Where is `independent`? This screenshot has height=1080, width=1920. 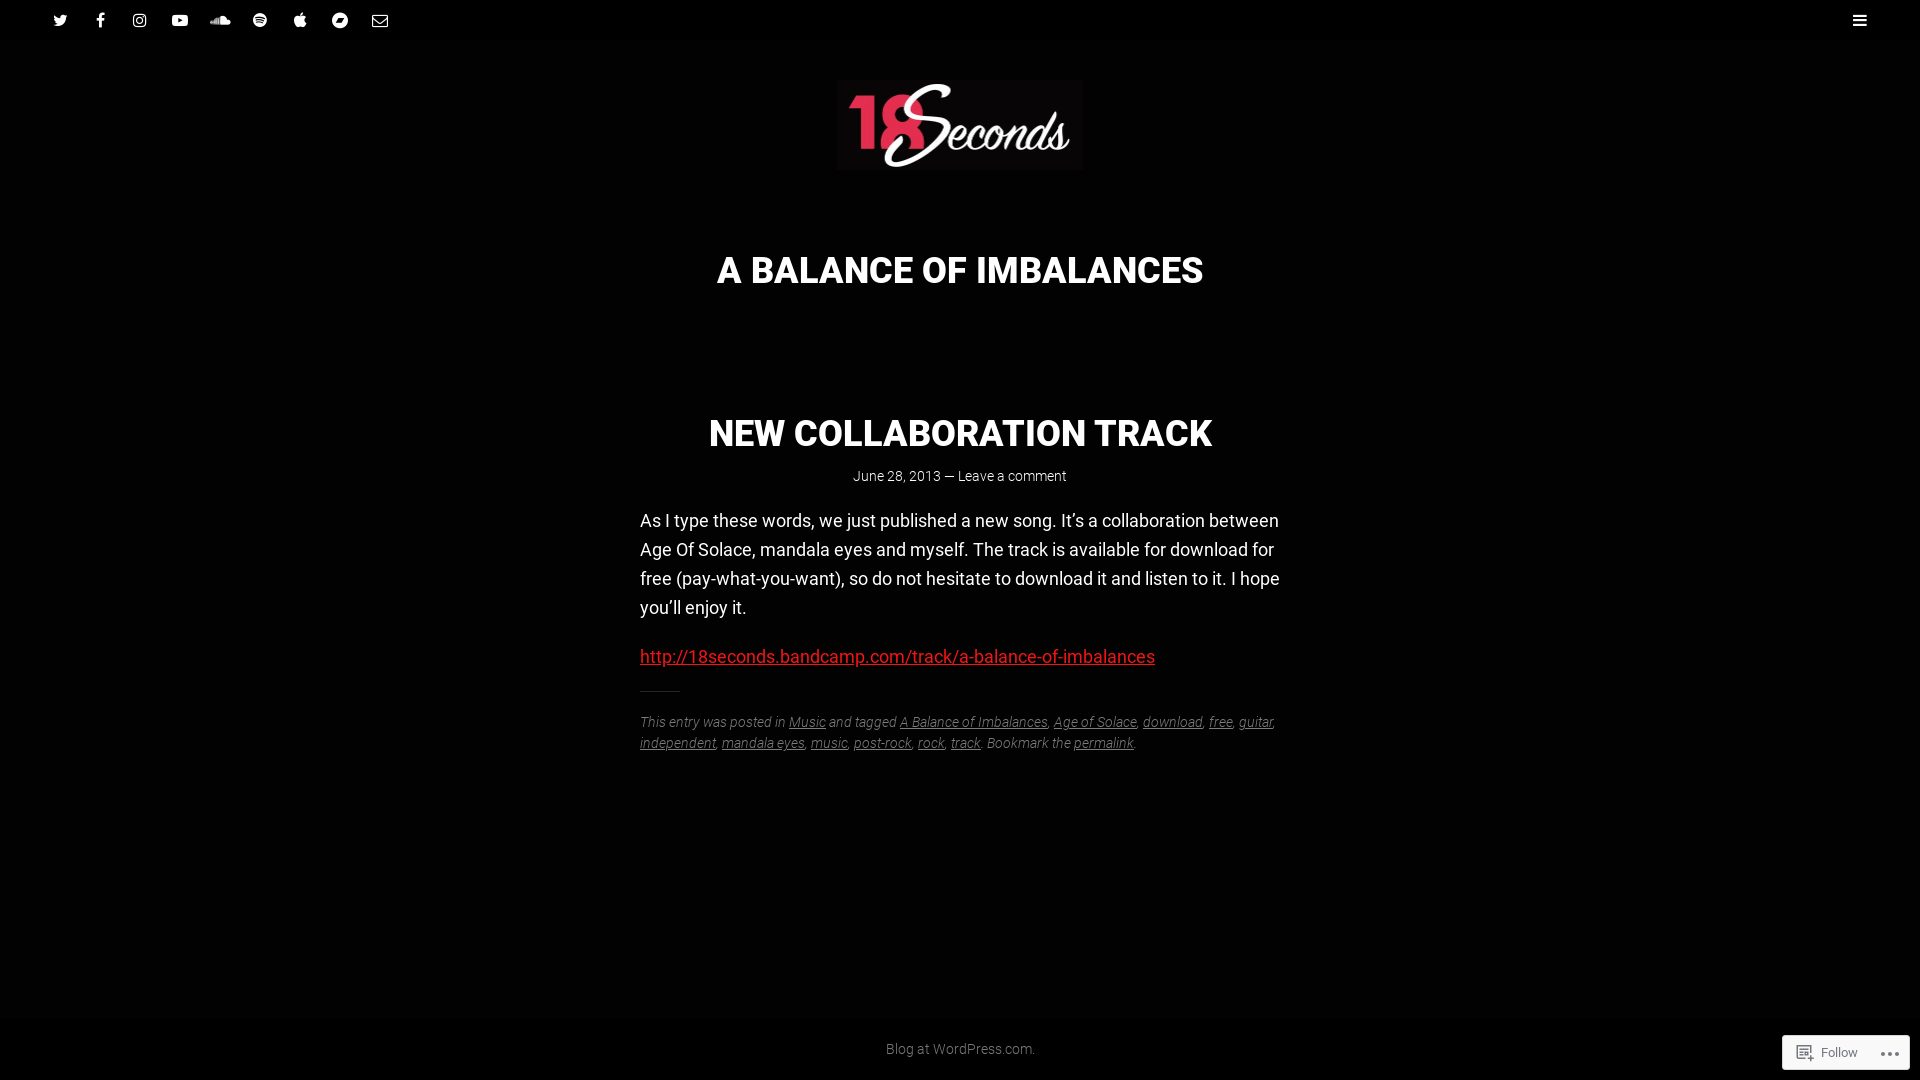 independent is located at coordinates (678, 743).